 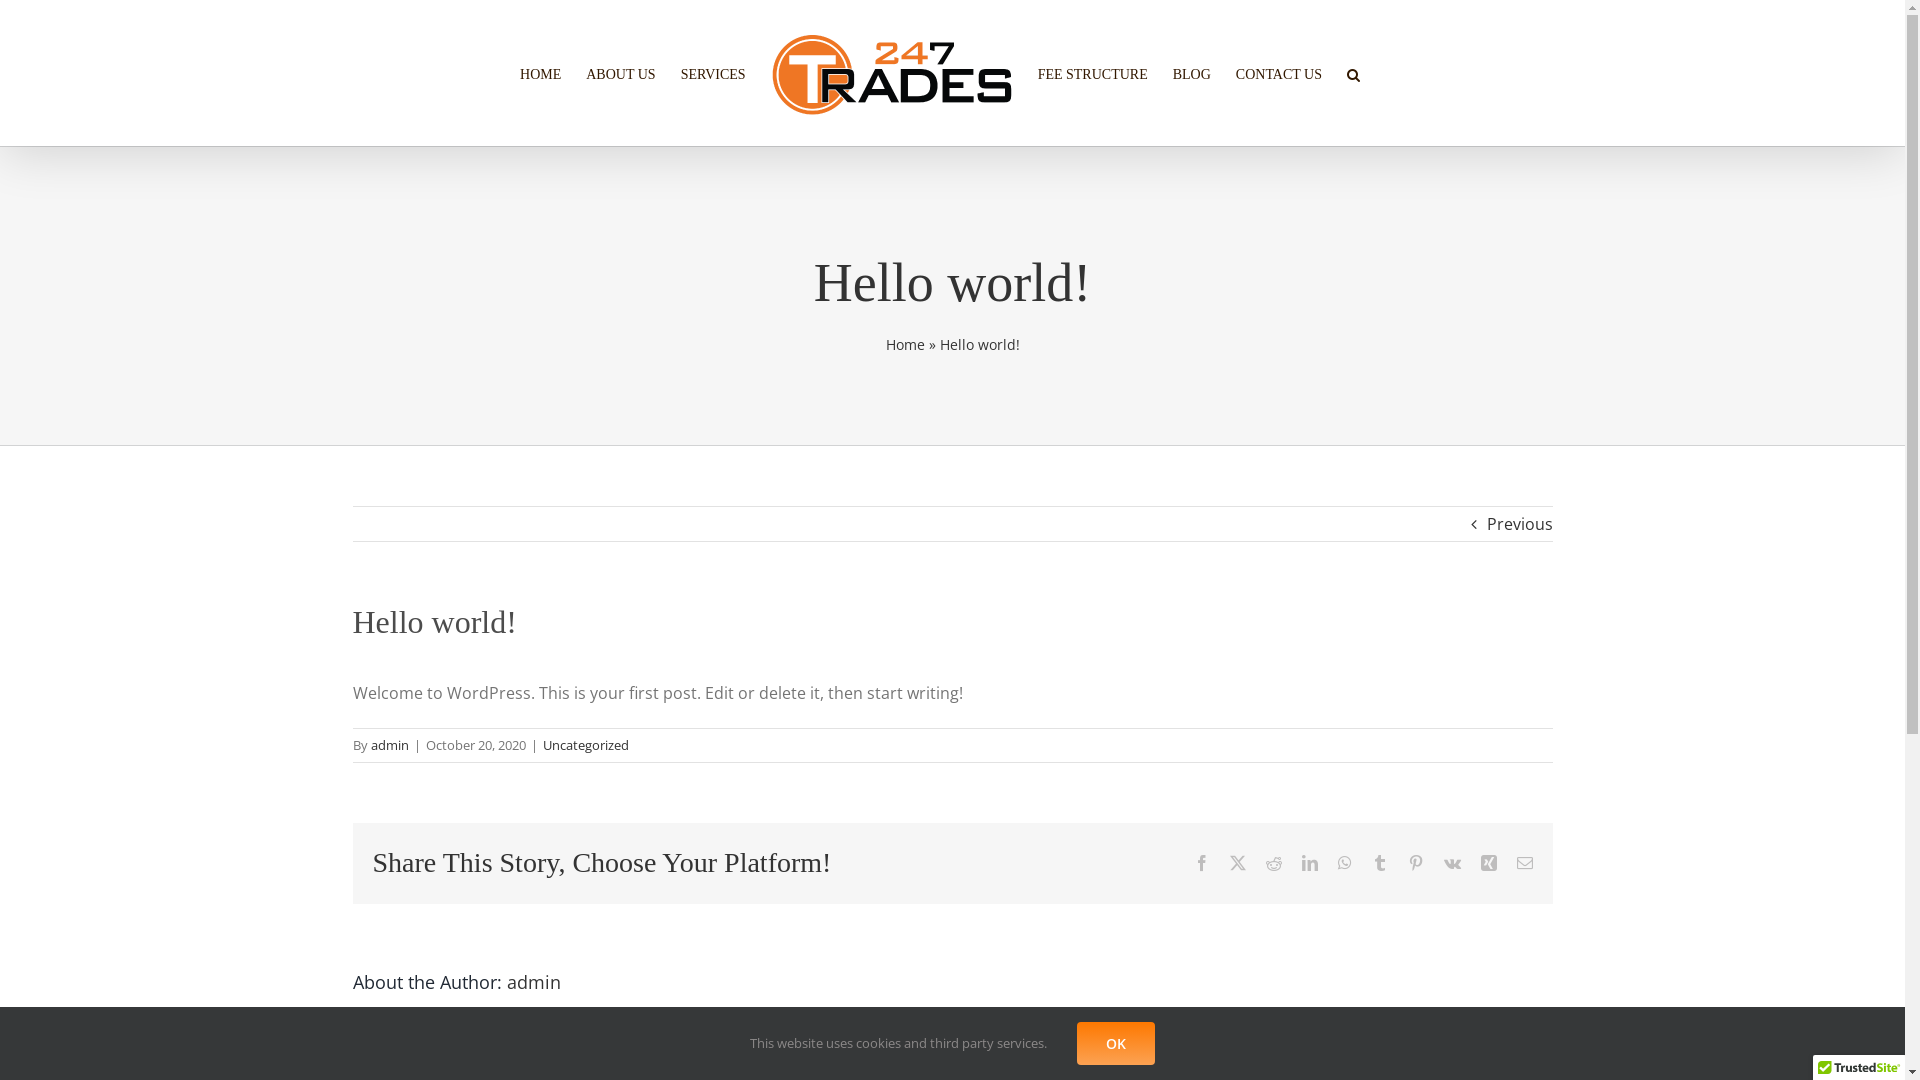 What do you see at coordinates (620, 73) in the screenshot?
I see `ABOUT US` at bounding box center [620, 73].